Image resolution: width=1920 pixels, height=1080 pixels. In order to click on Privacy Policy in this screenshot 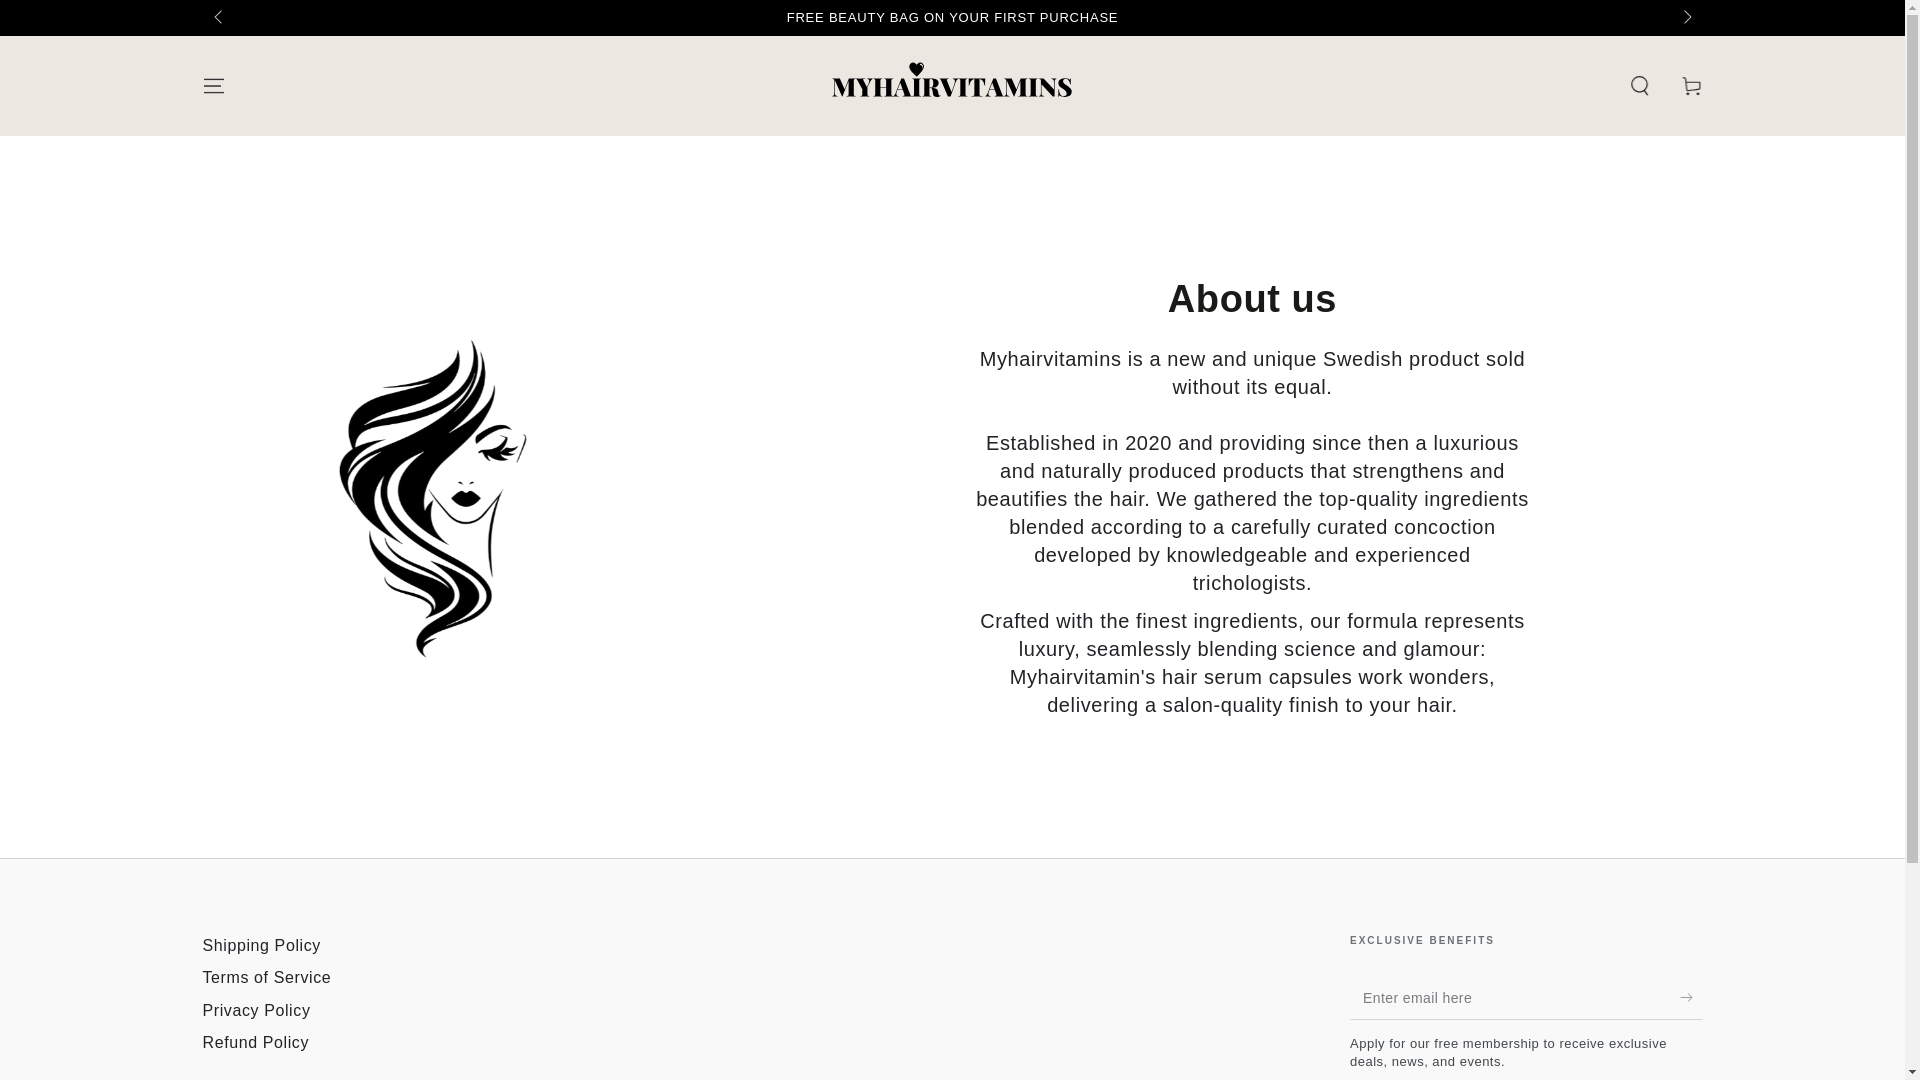, I will do `click(255, 1010)`.